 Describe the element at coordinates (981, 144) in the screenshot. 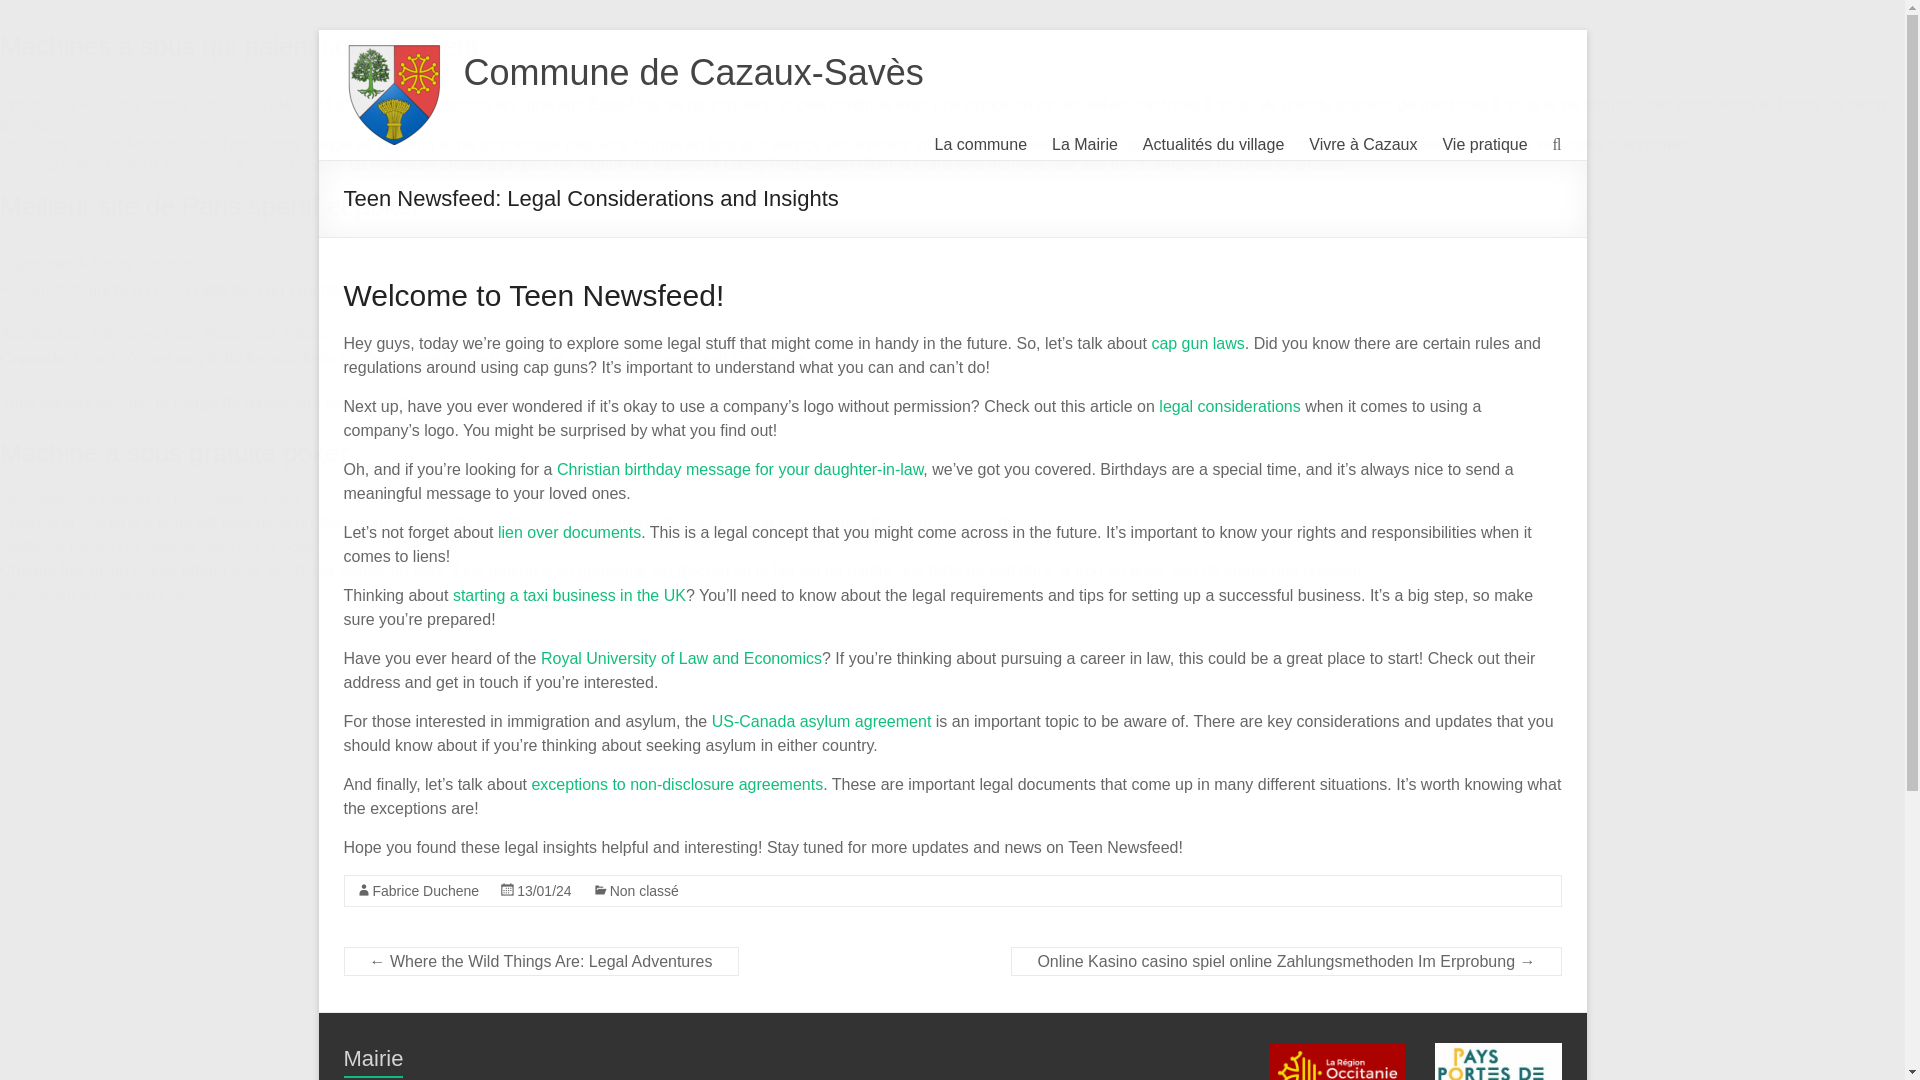

I see `La commune` at that location.